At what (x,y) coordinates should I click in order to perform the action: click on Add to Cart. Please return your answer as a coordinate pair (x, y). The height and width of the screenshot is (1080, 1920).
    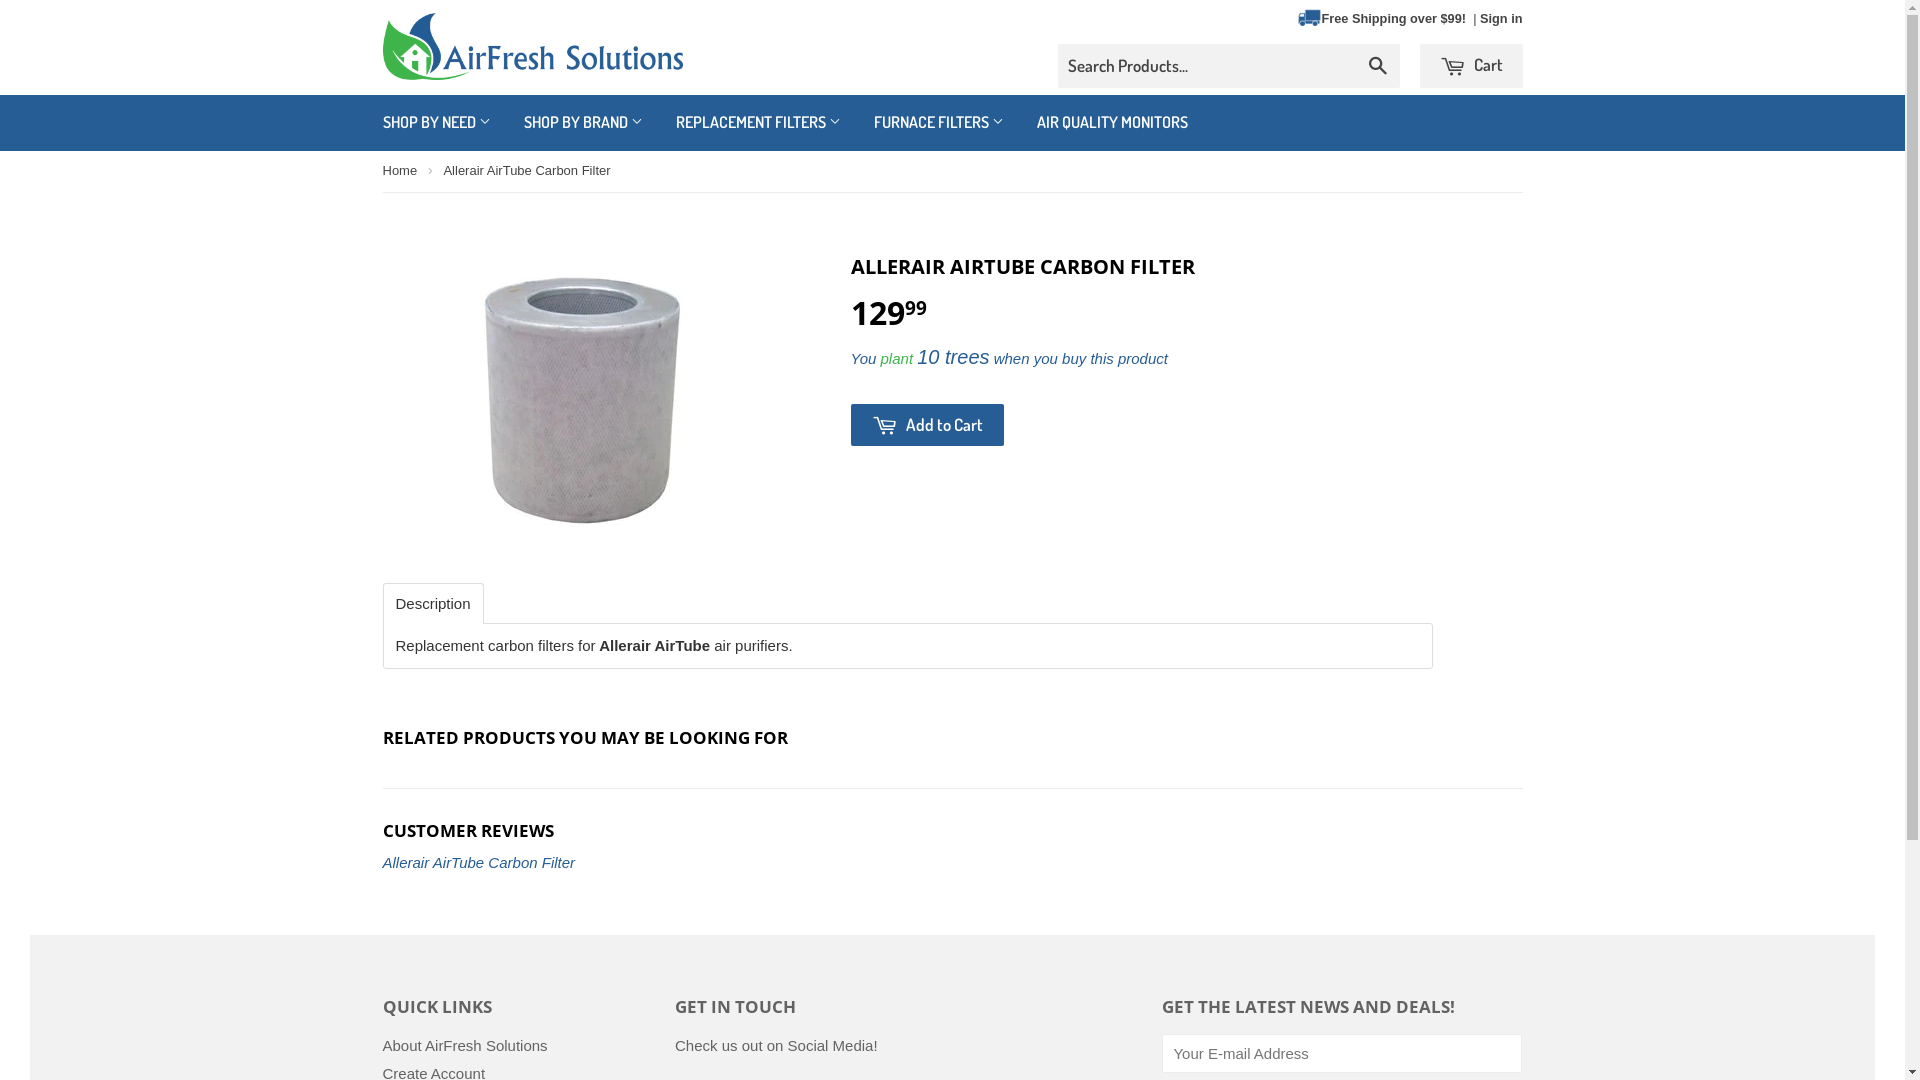
    Looking at the image, I should click on (926, 425).